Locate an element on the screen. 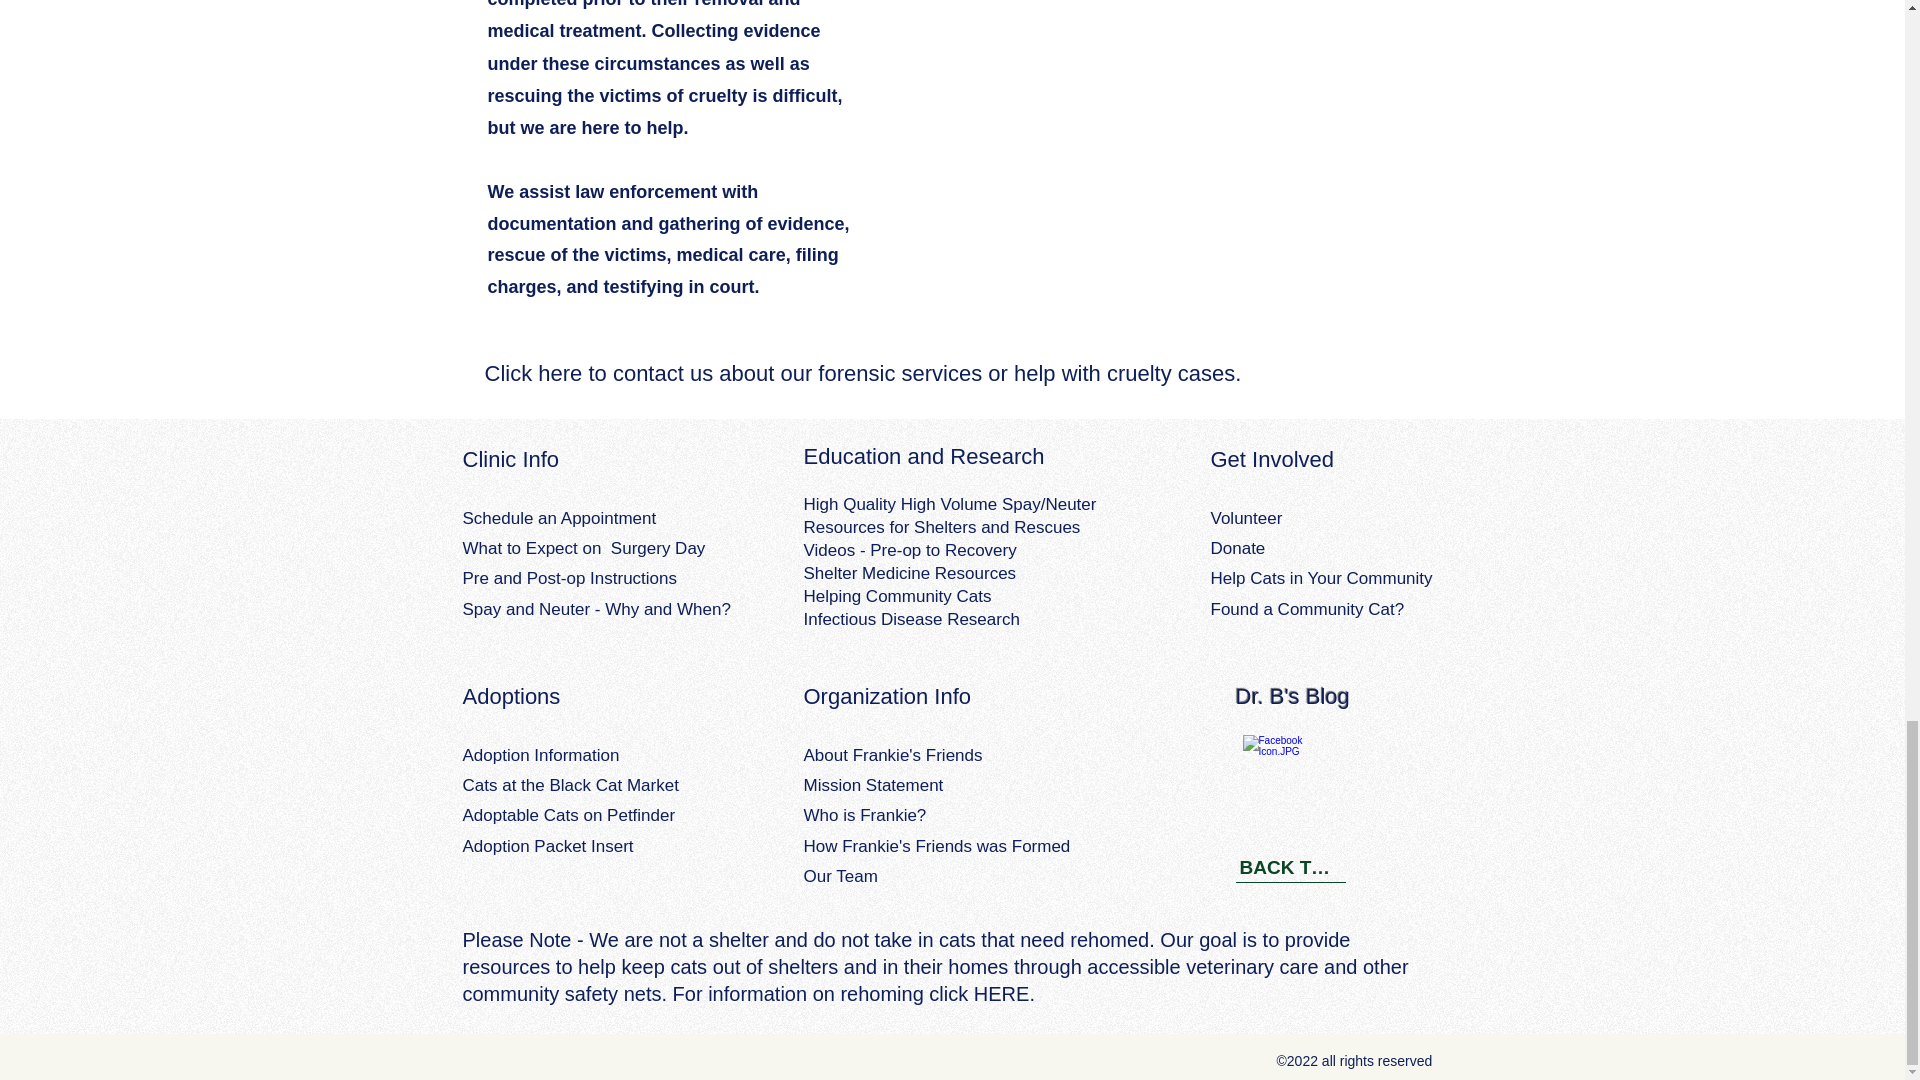  Donate is located at coordinates (1237, 548).